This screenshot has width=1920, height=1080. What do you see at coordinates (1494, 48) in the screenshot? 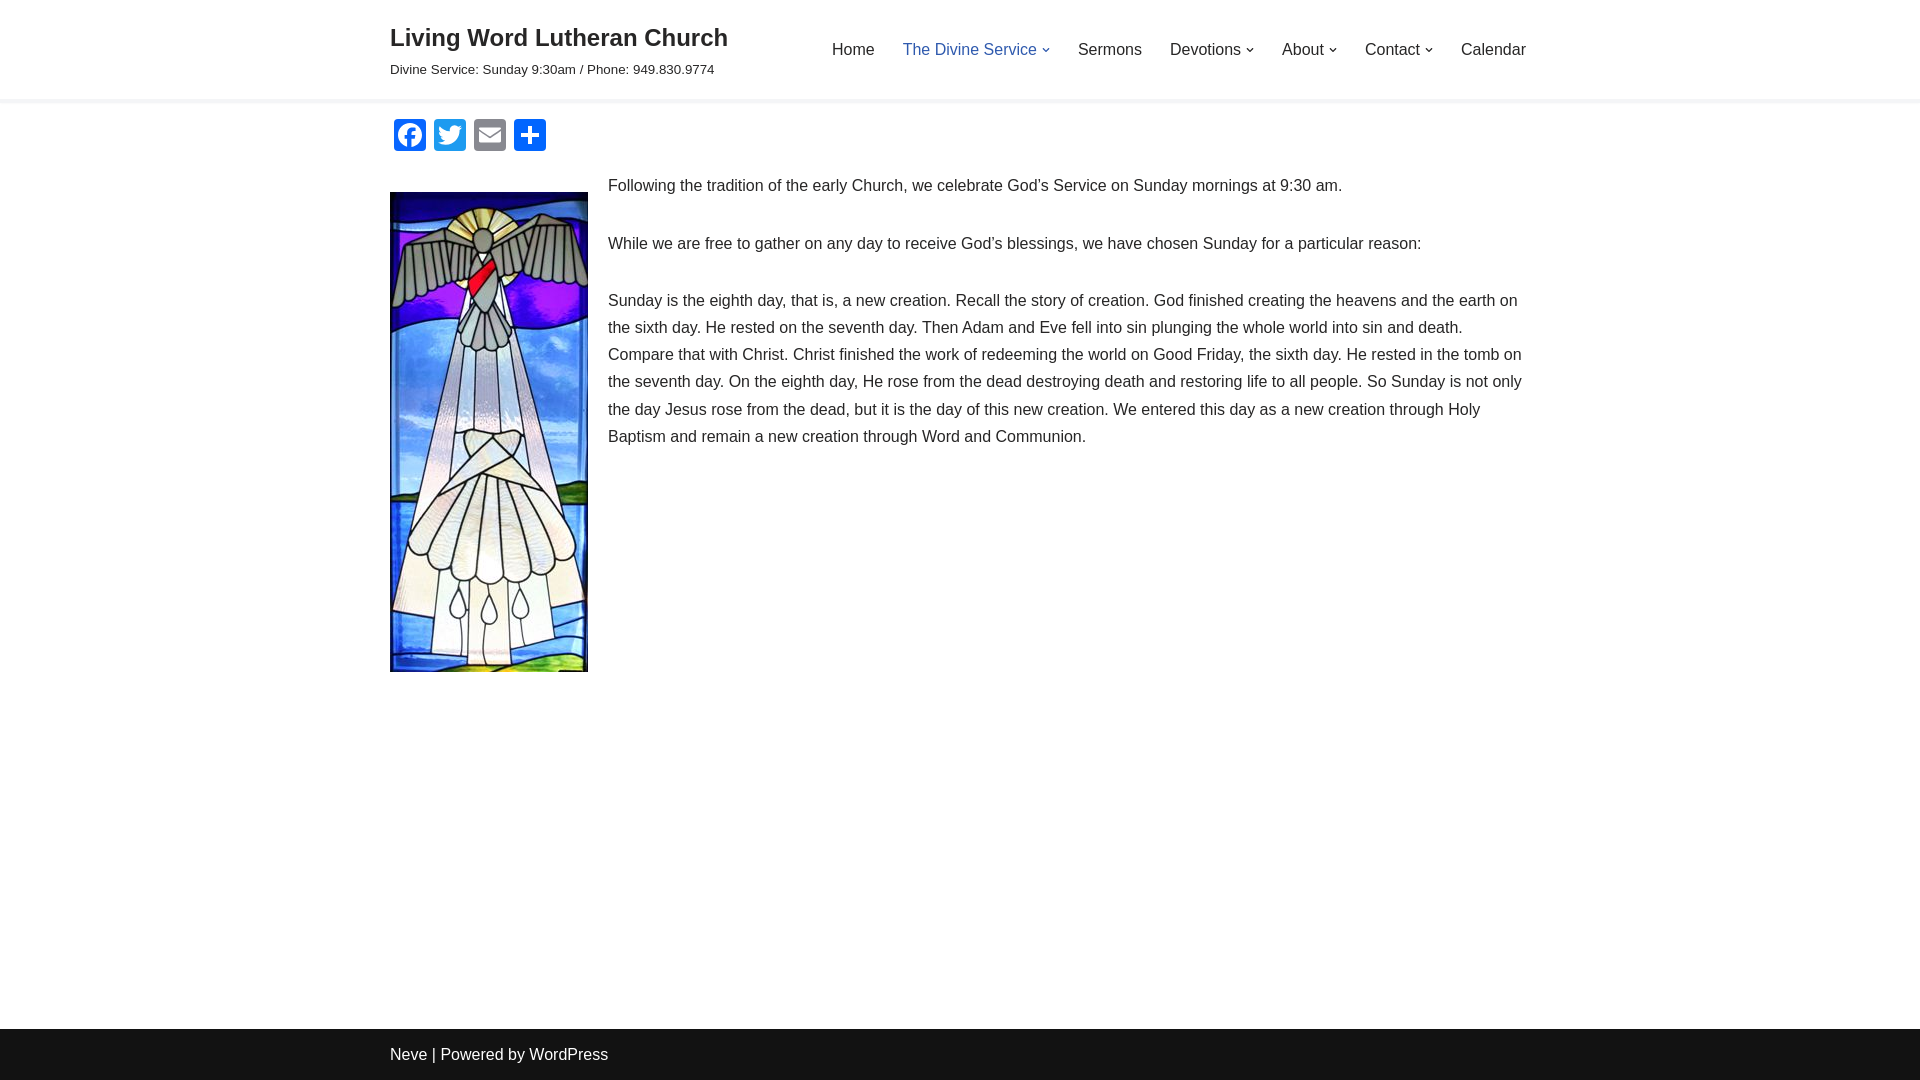
I see `Calendar` at bounding box center [1494, 48].